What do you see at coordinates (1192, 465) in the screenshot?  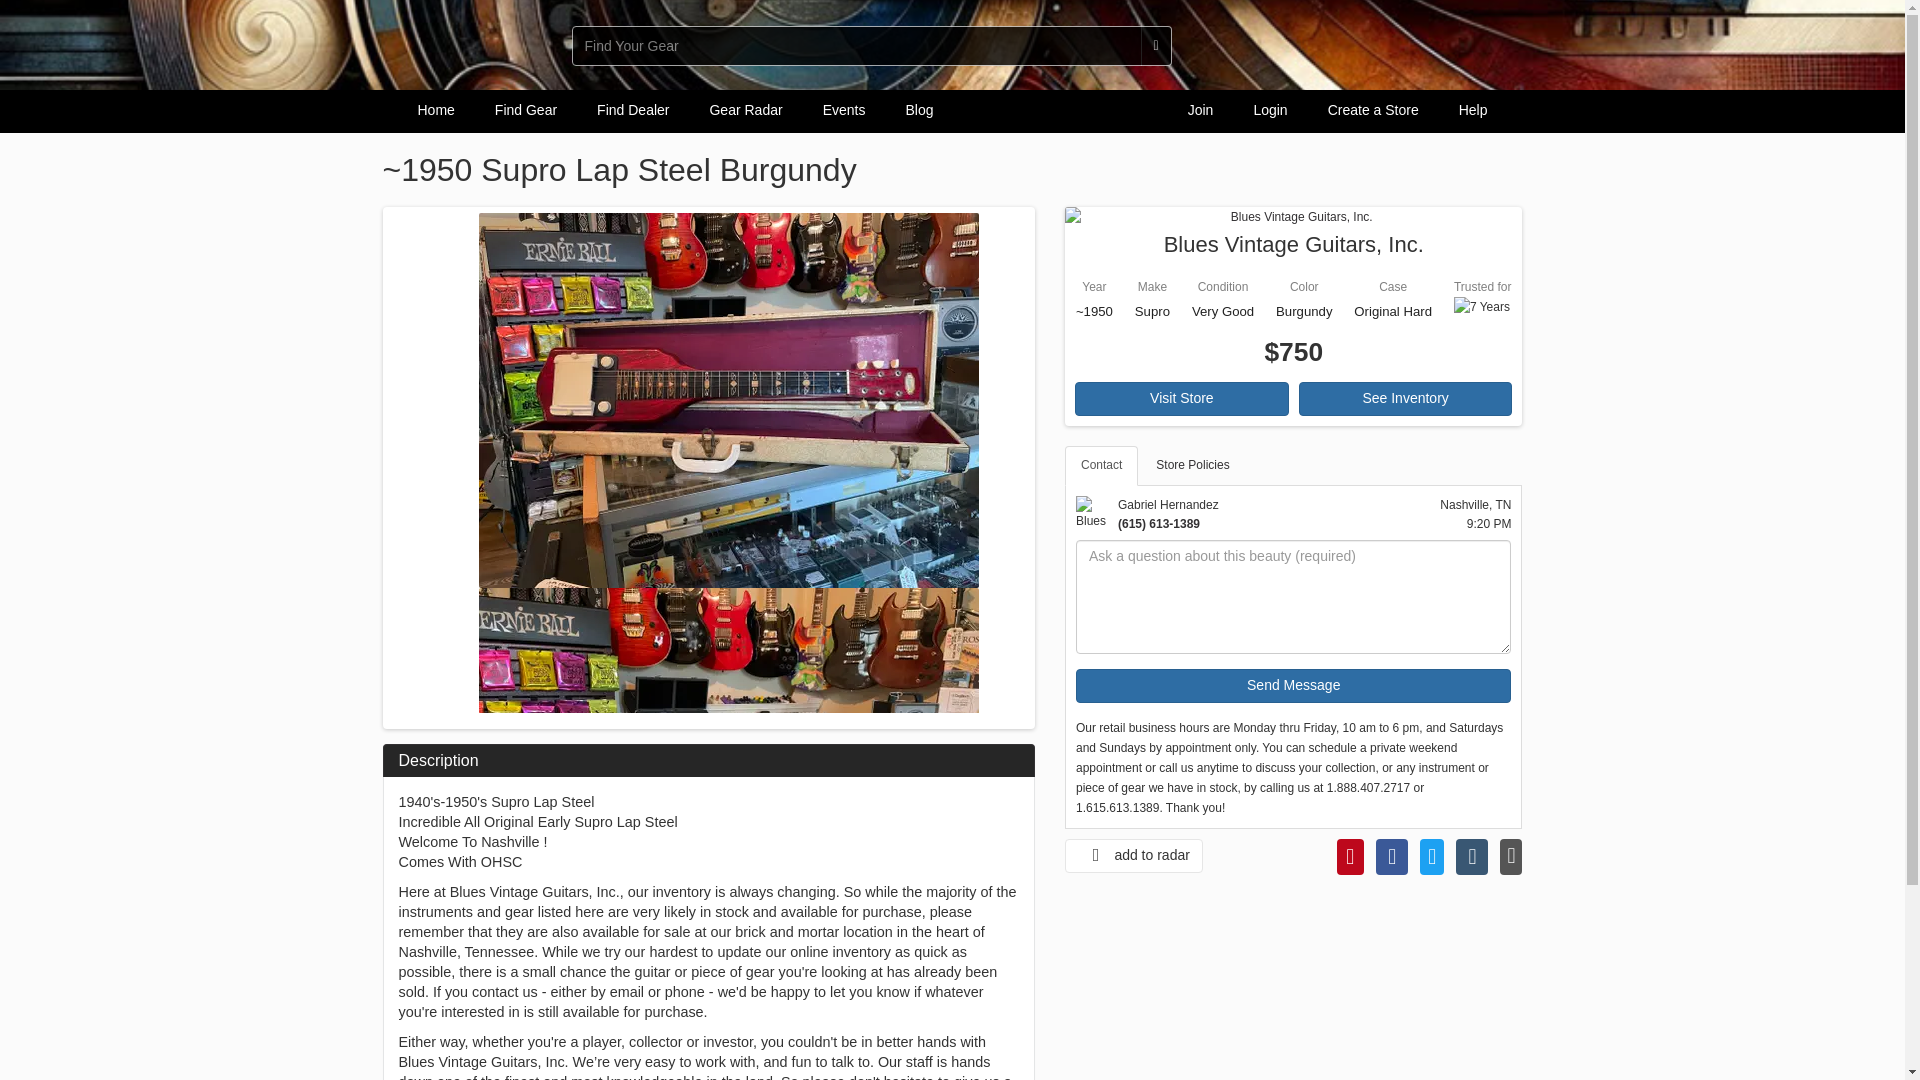 I see `Store Policies` at bounding box center [1192, 465].